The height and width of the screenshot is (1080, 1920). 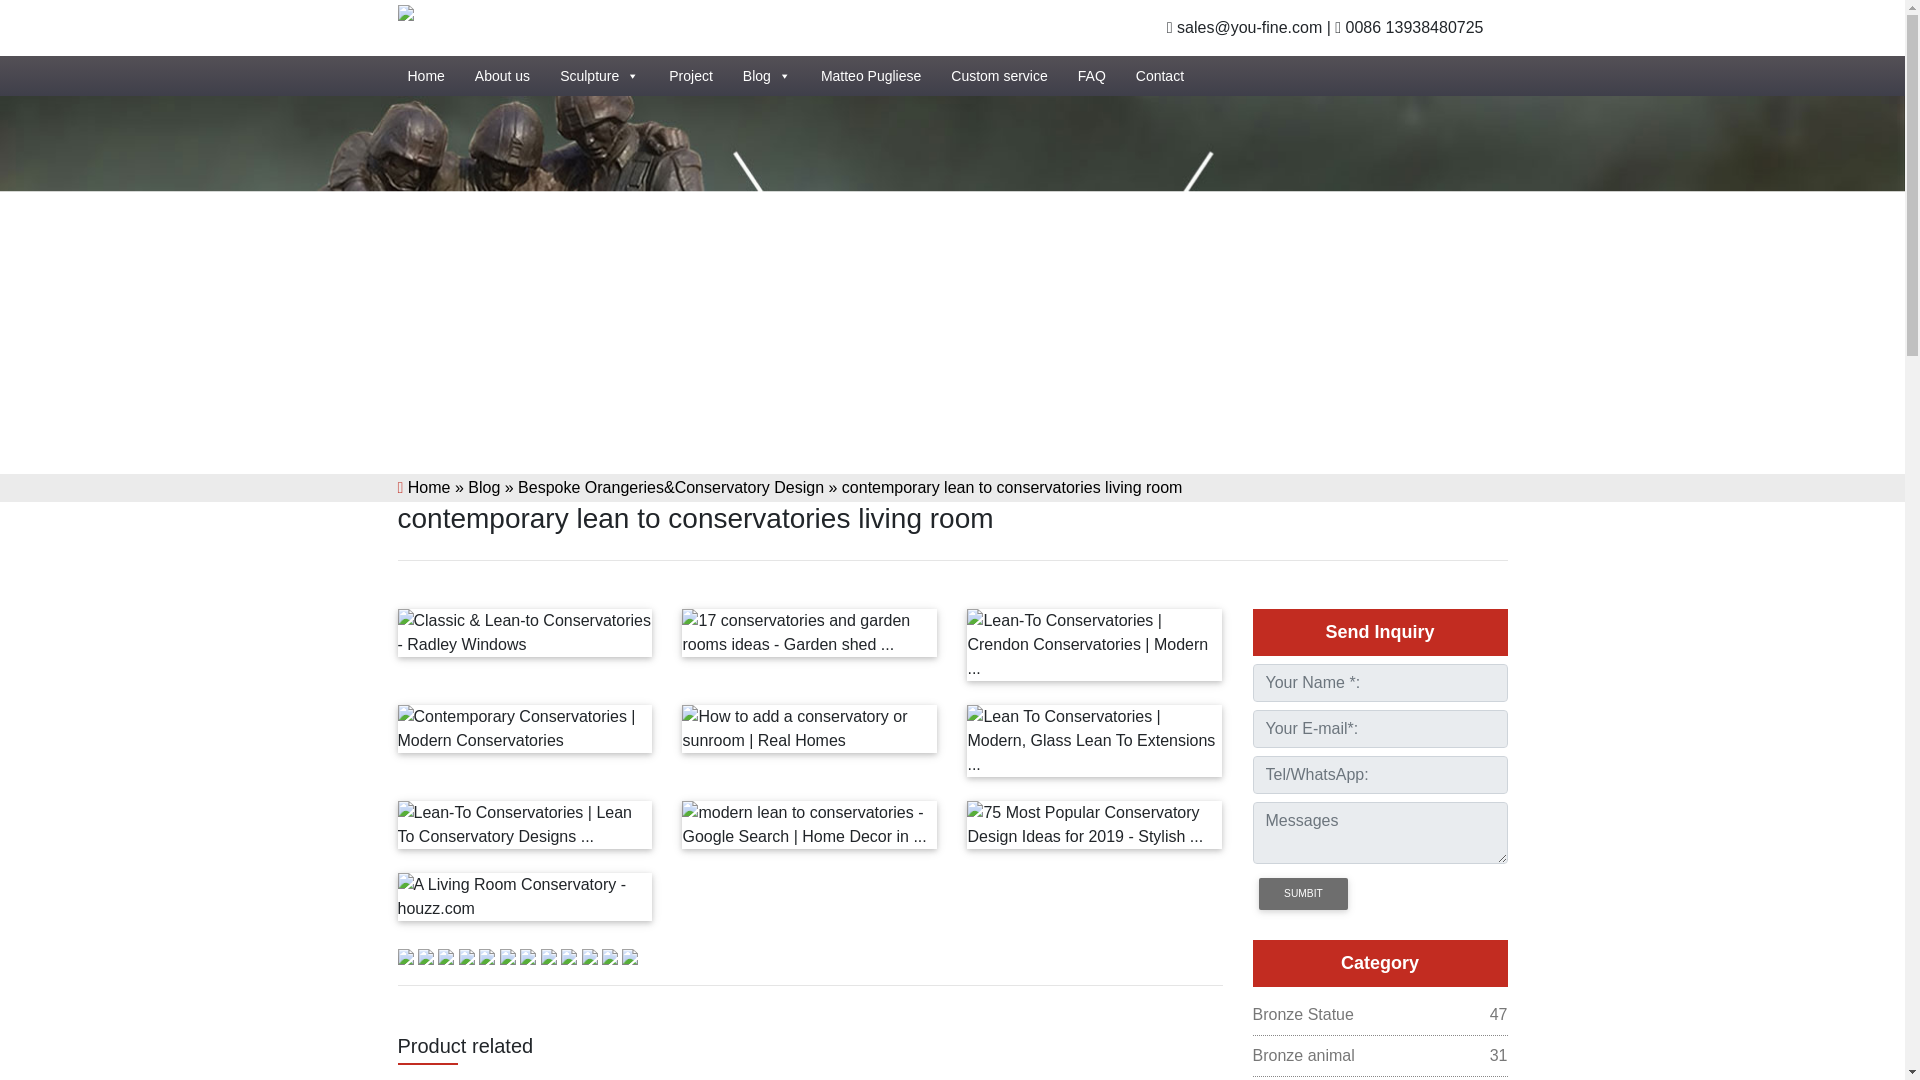 What do you see at coordinates (766, 76) in the screenshot?
I see `Sculpture` at bounding box center [766, 76].